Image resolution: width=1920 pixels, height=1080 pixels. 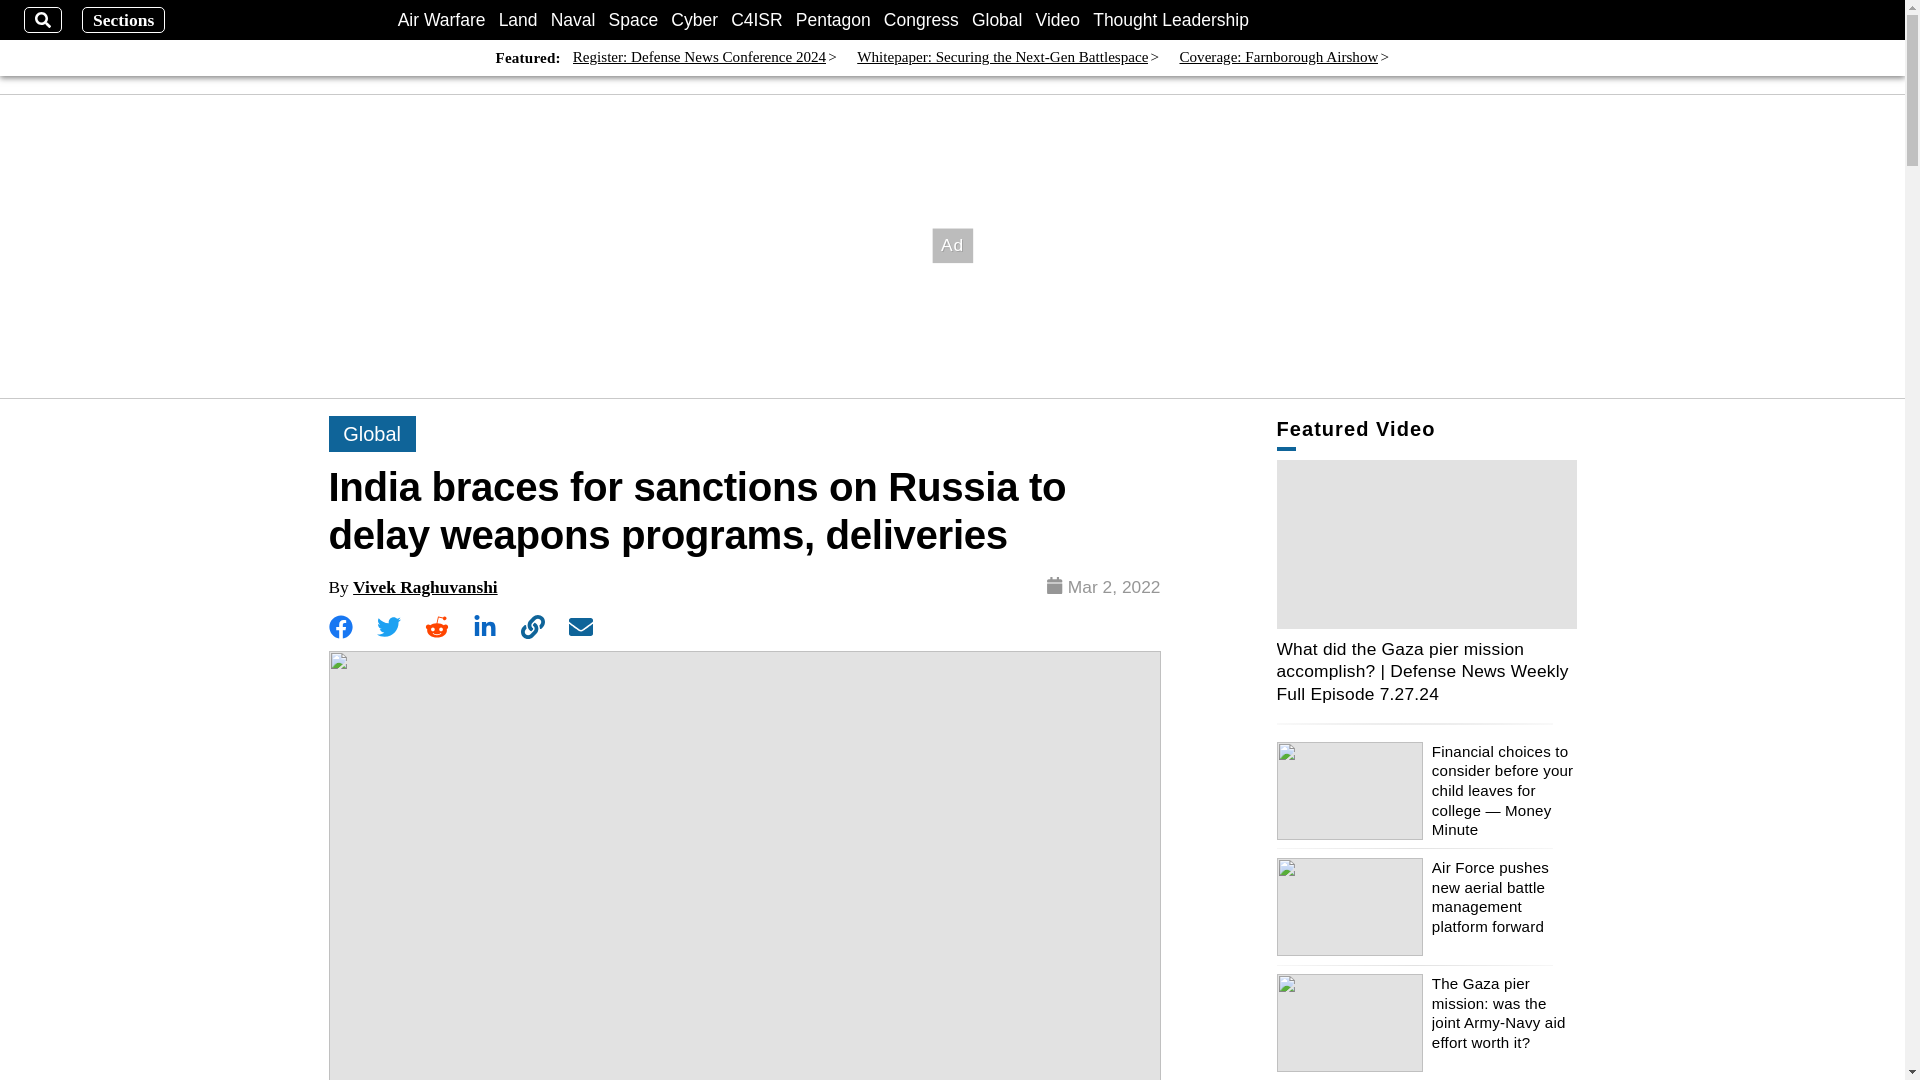 What do you see at coordinates (633, 20) in the screenshot?
I see `Space` at bounding box center [633, 20].